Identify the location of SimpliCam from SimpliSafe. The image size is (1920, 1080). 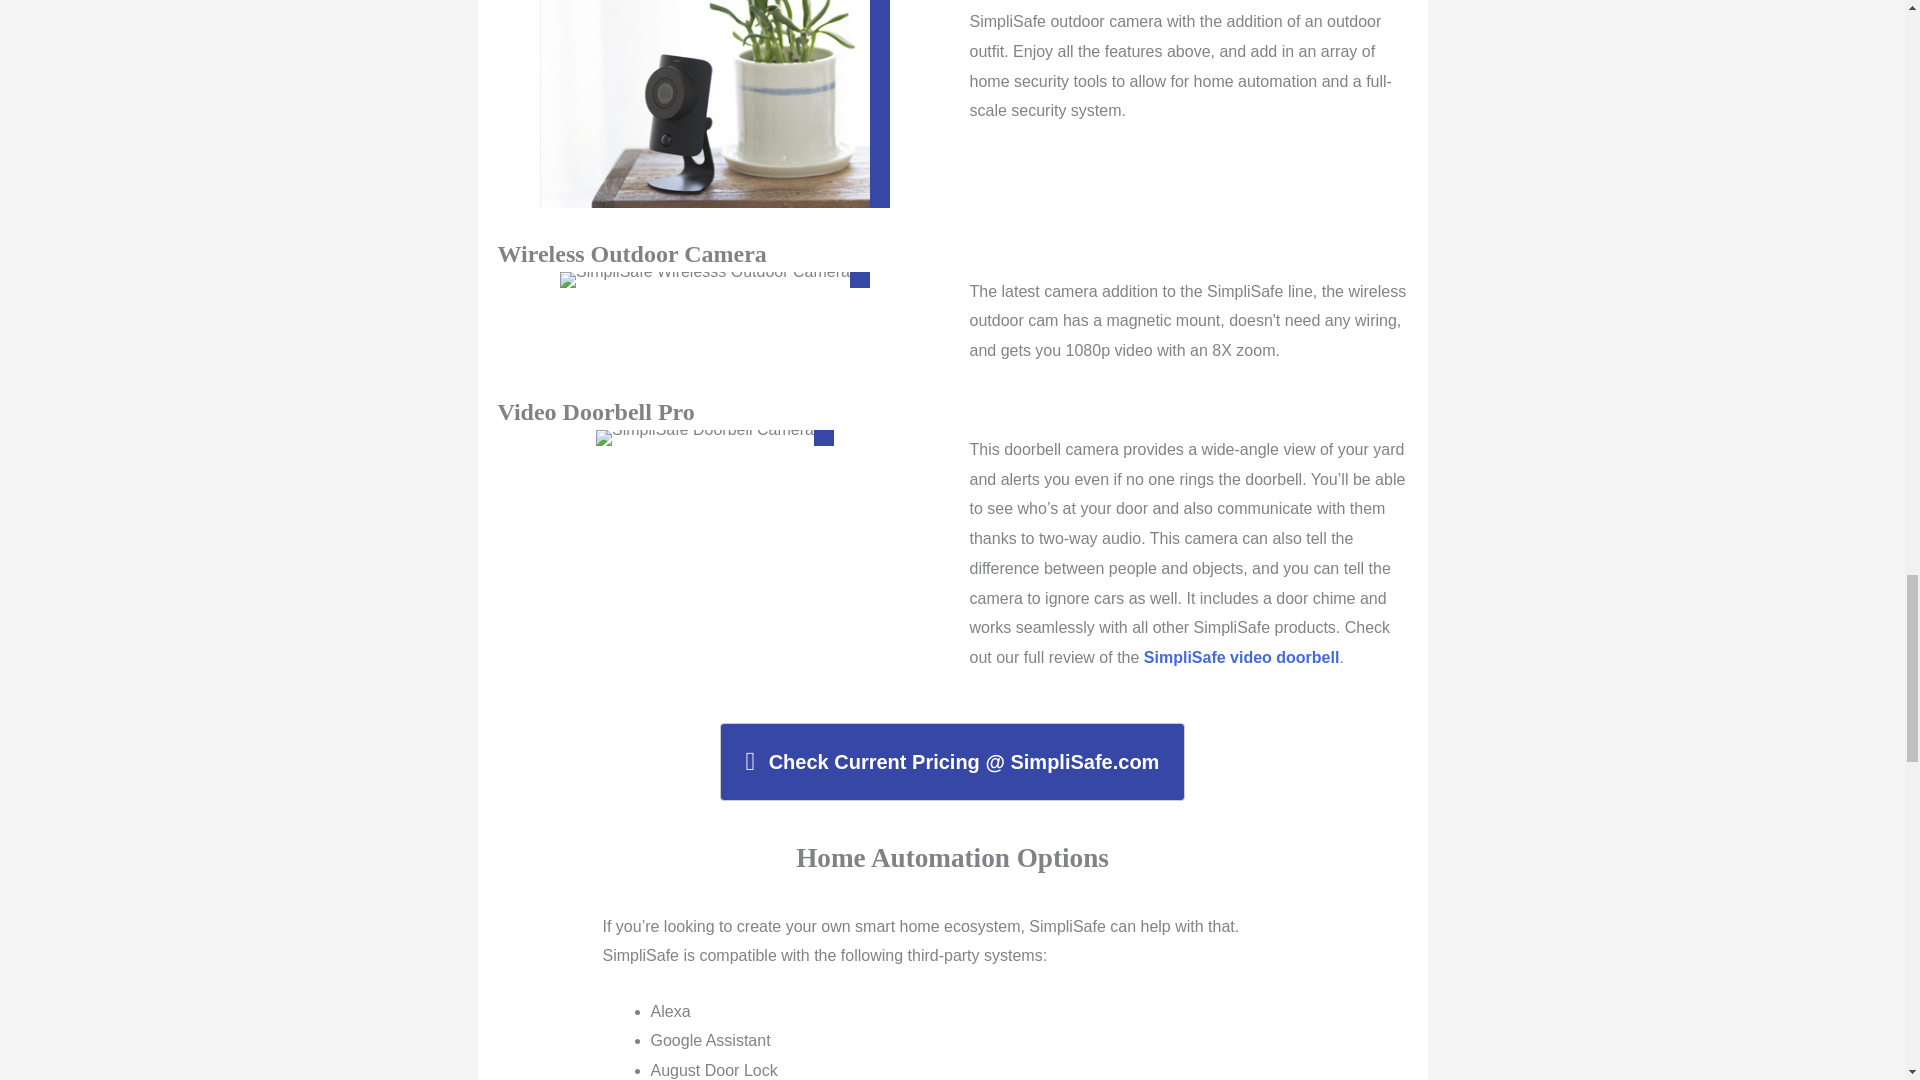
(714, 104).